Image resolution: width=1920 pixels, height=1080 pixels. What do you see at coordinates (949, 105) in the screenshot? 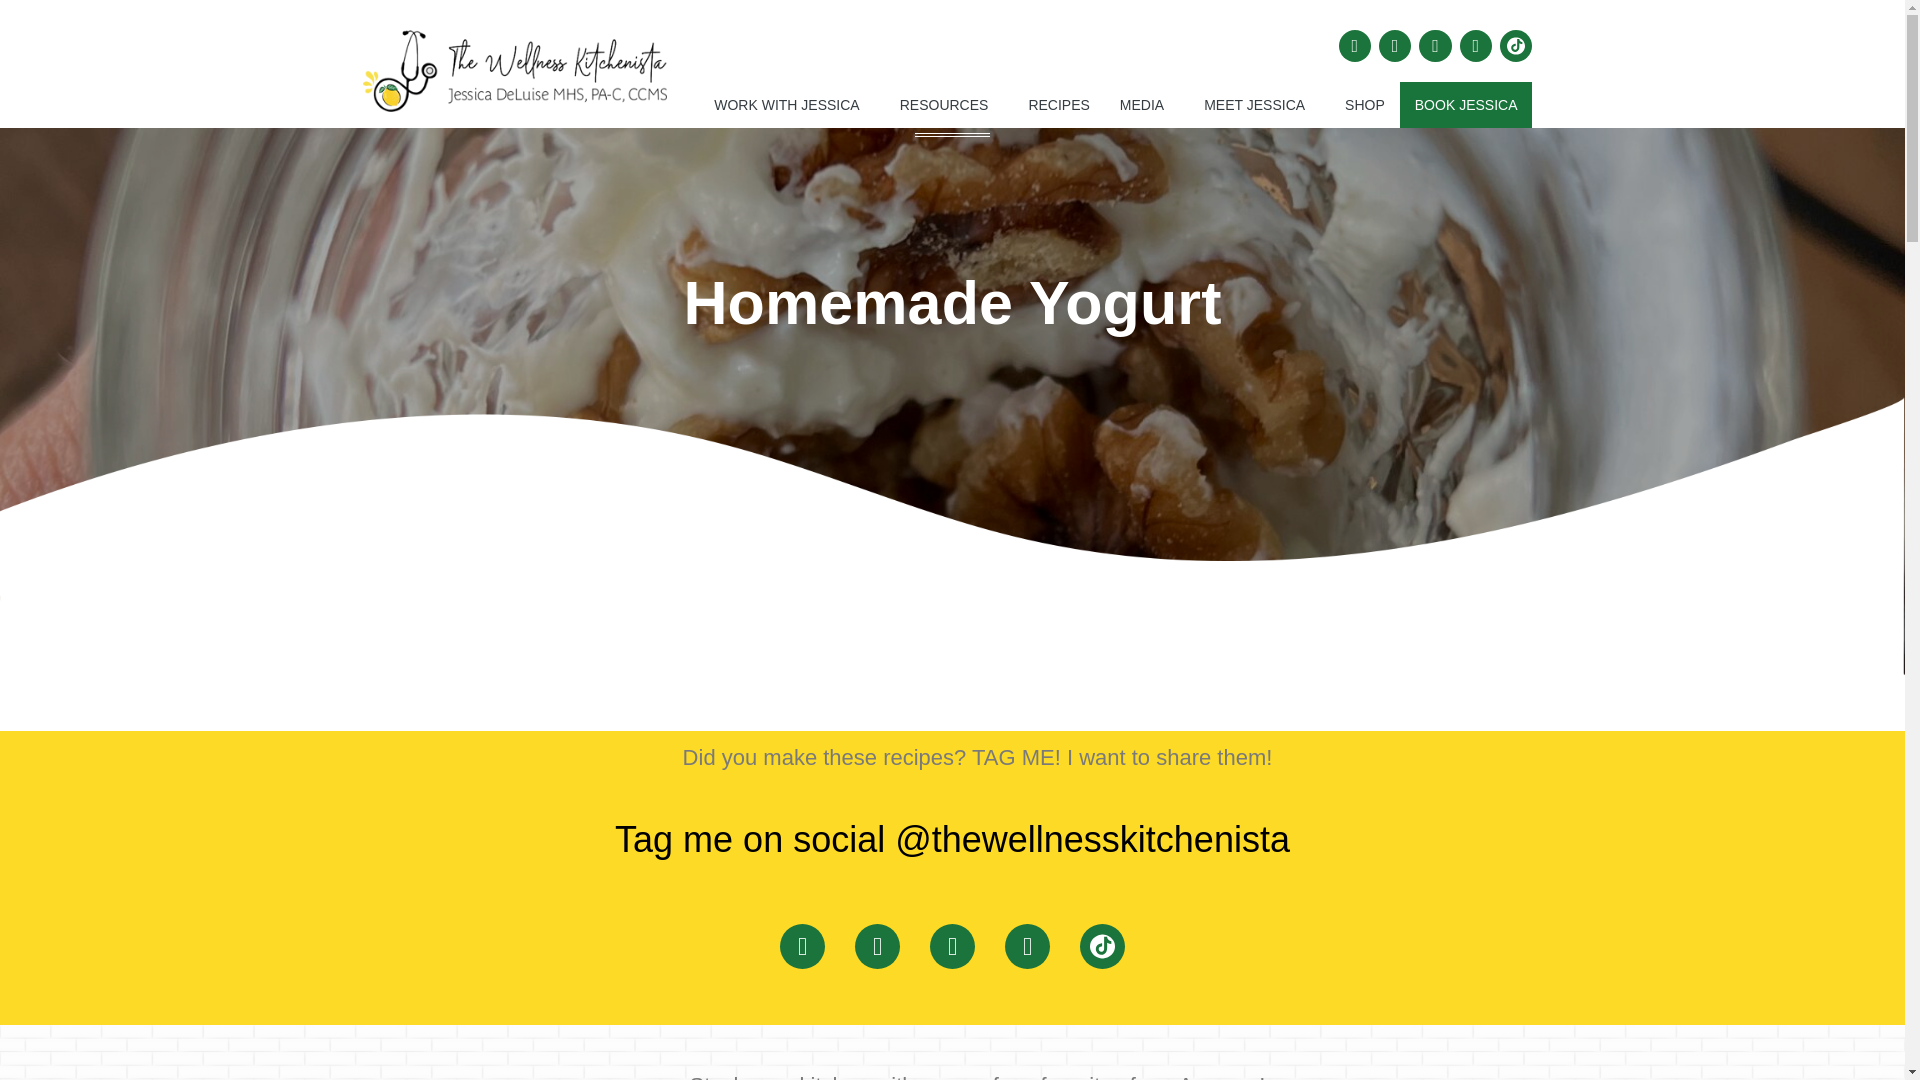
I see `RESOURCES` at bounding box center [949, 105].